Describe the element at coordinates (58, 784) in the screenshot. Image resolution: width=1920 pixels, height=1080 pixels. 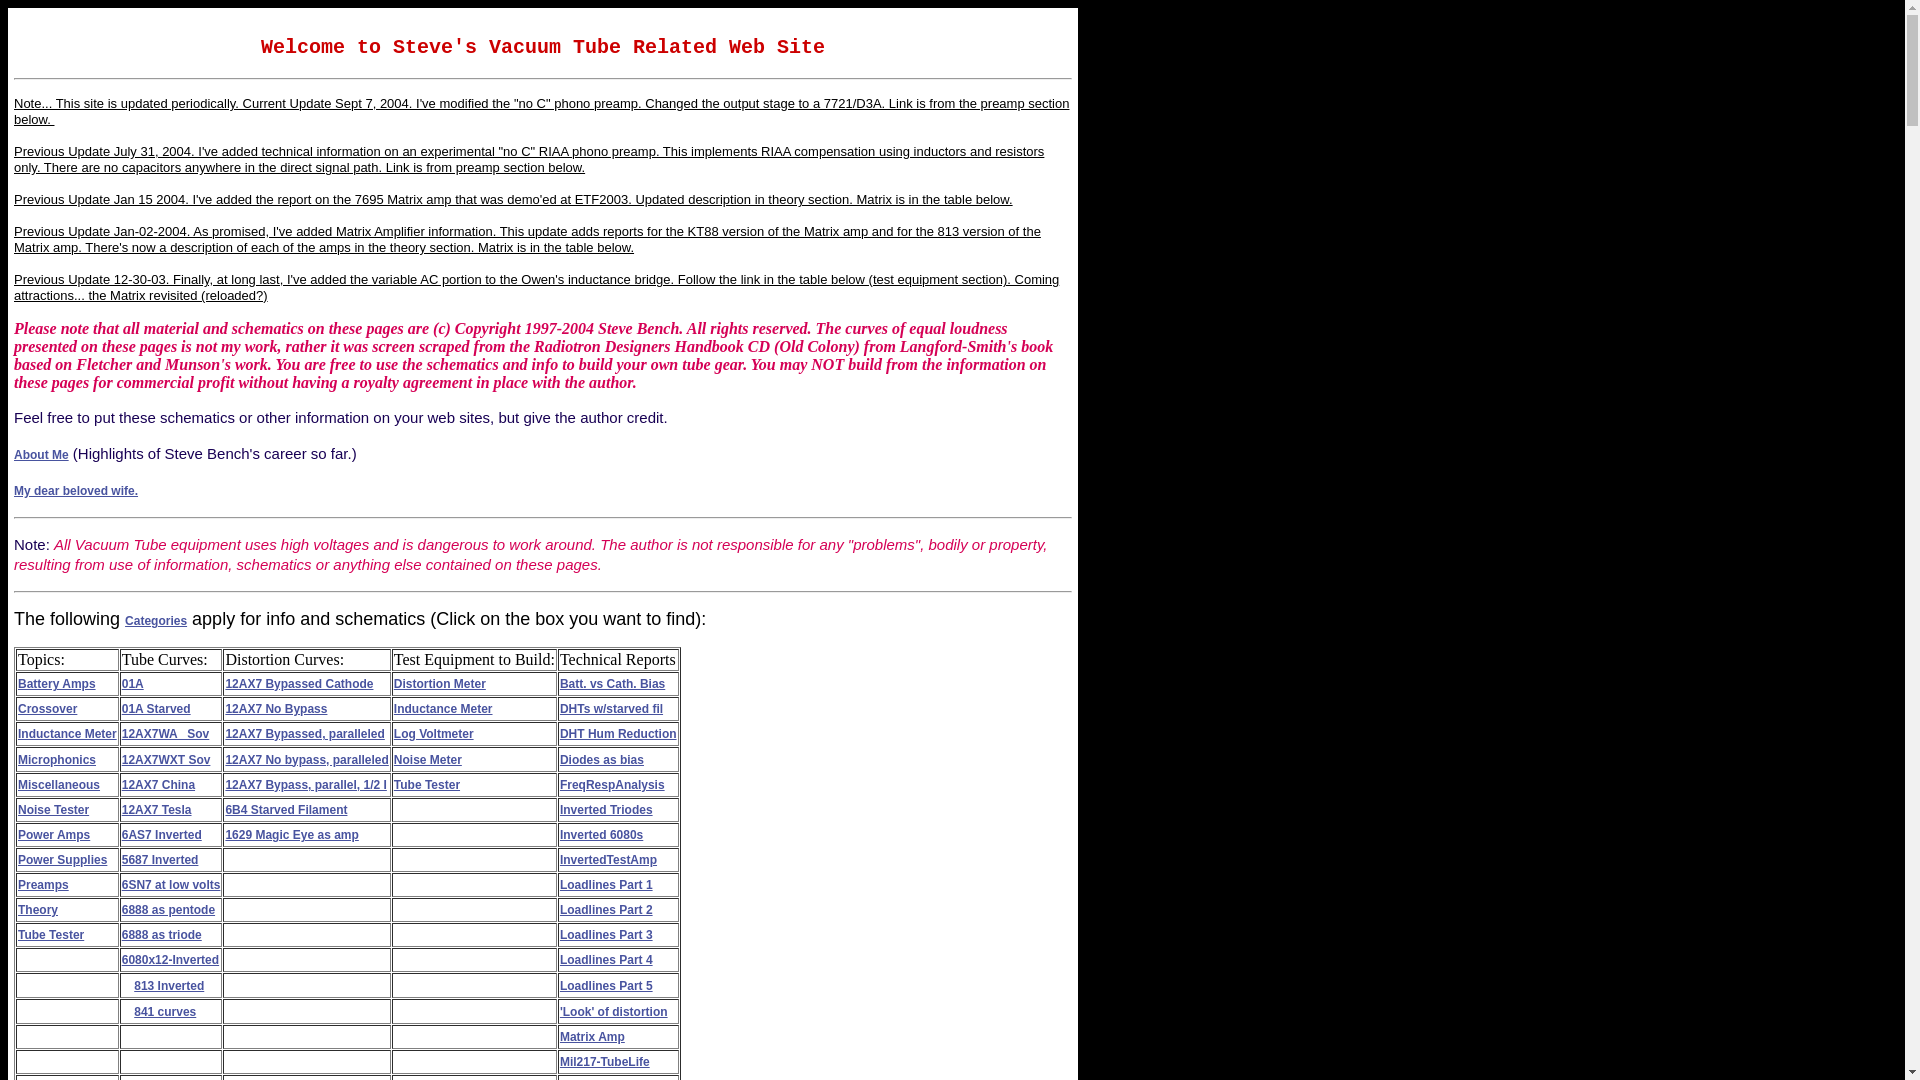
I see `Miscellaneous` at that location.